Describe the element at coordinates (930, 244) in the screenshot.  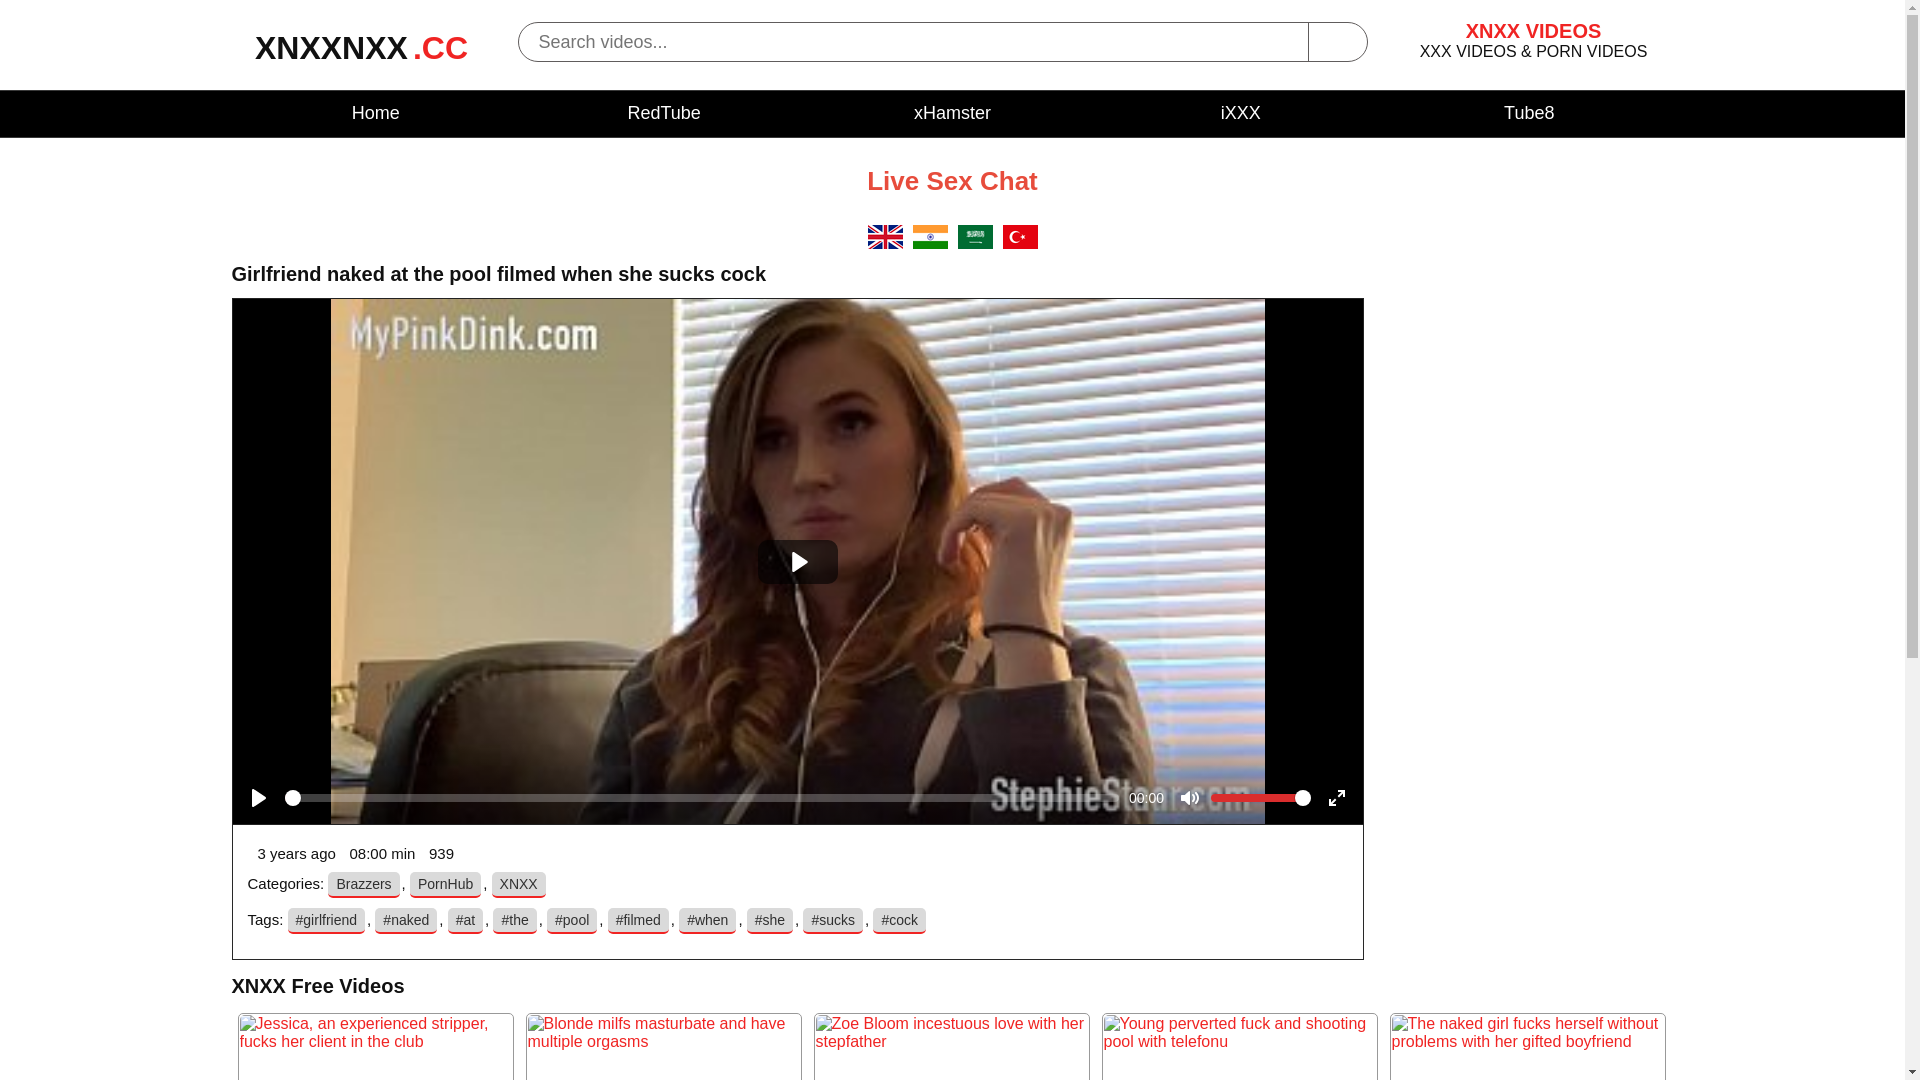
I see `IN` at that location.